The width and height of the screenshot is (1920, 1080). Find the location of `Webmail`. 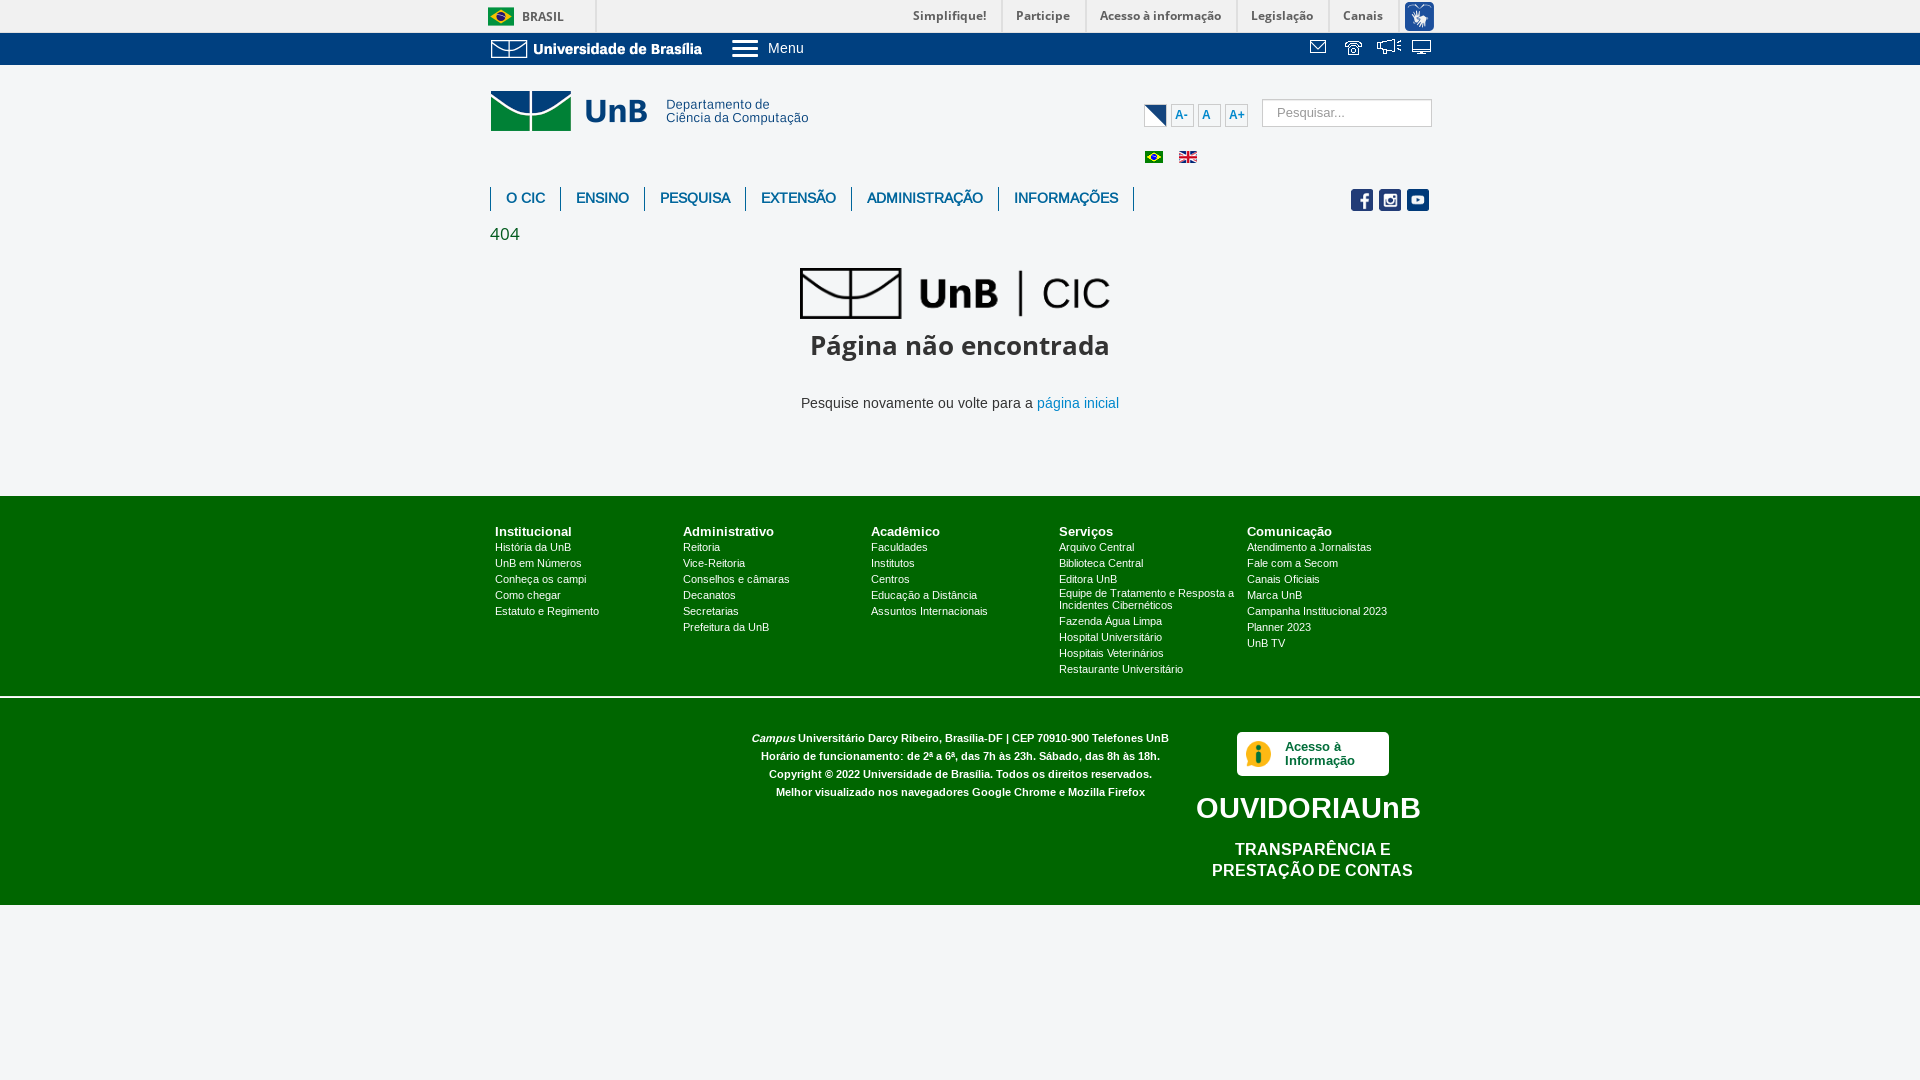

Webmail is located at coordinates (1321, 49).